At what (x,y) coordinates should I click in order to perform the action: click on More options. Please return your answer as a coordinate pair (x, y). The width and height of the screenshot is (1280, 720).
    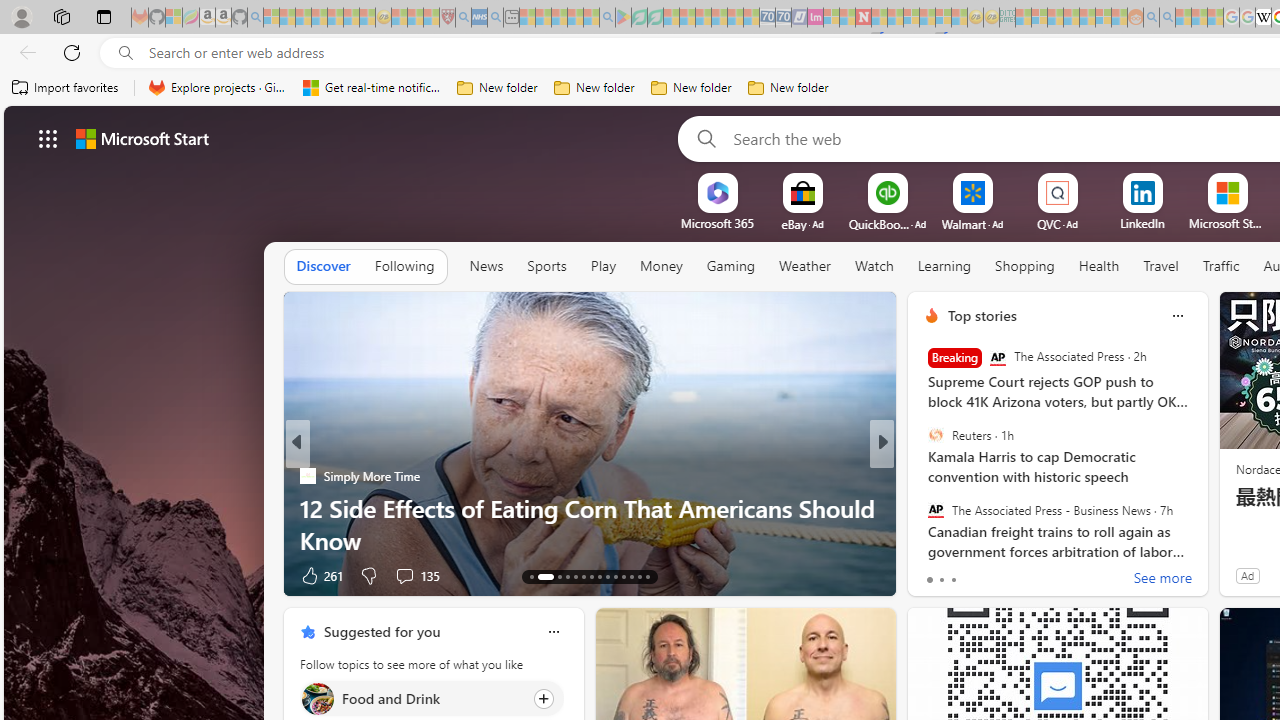
    Looking at the image, I should click on (553, 631).